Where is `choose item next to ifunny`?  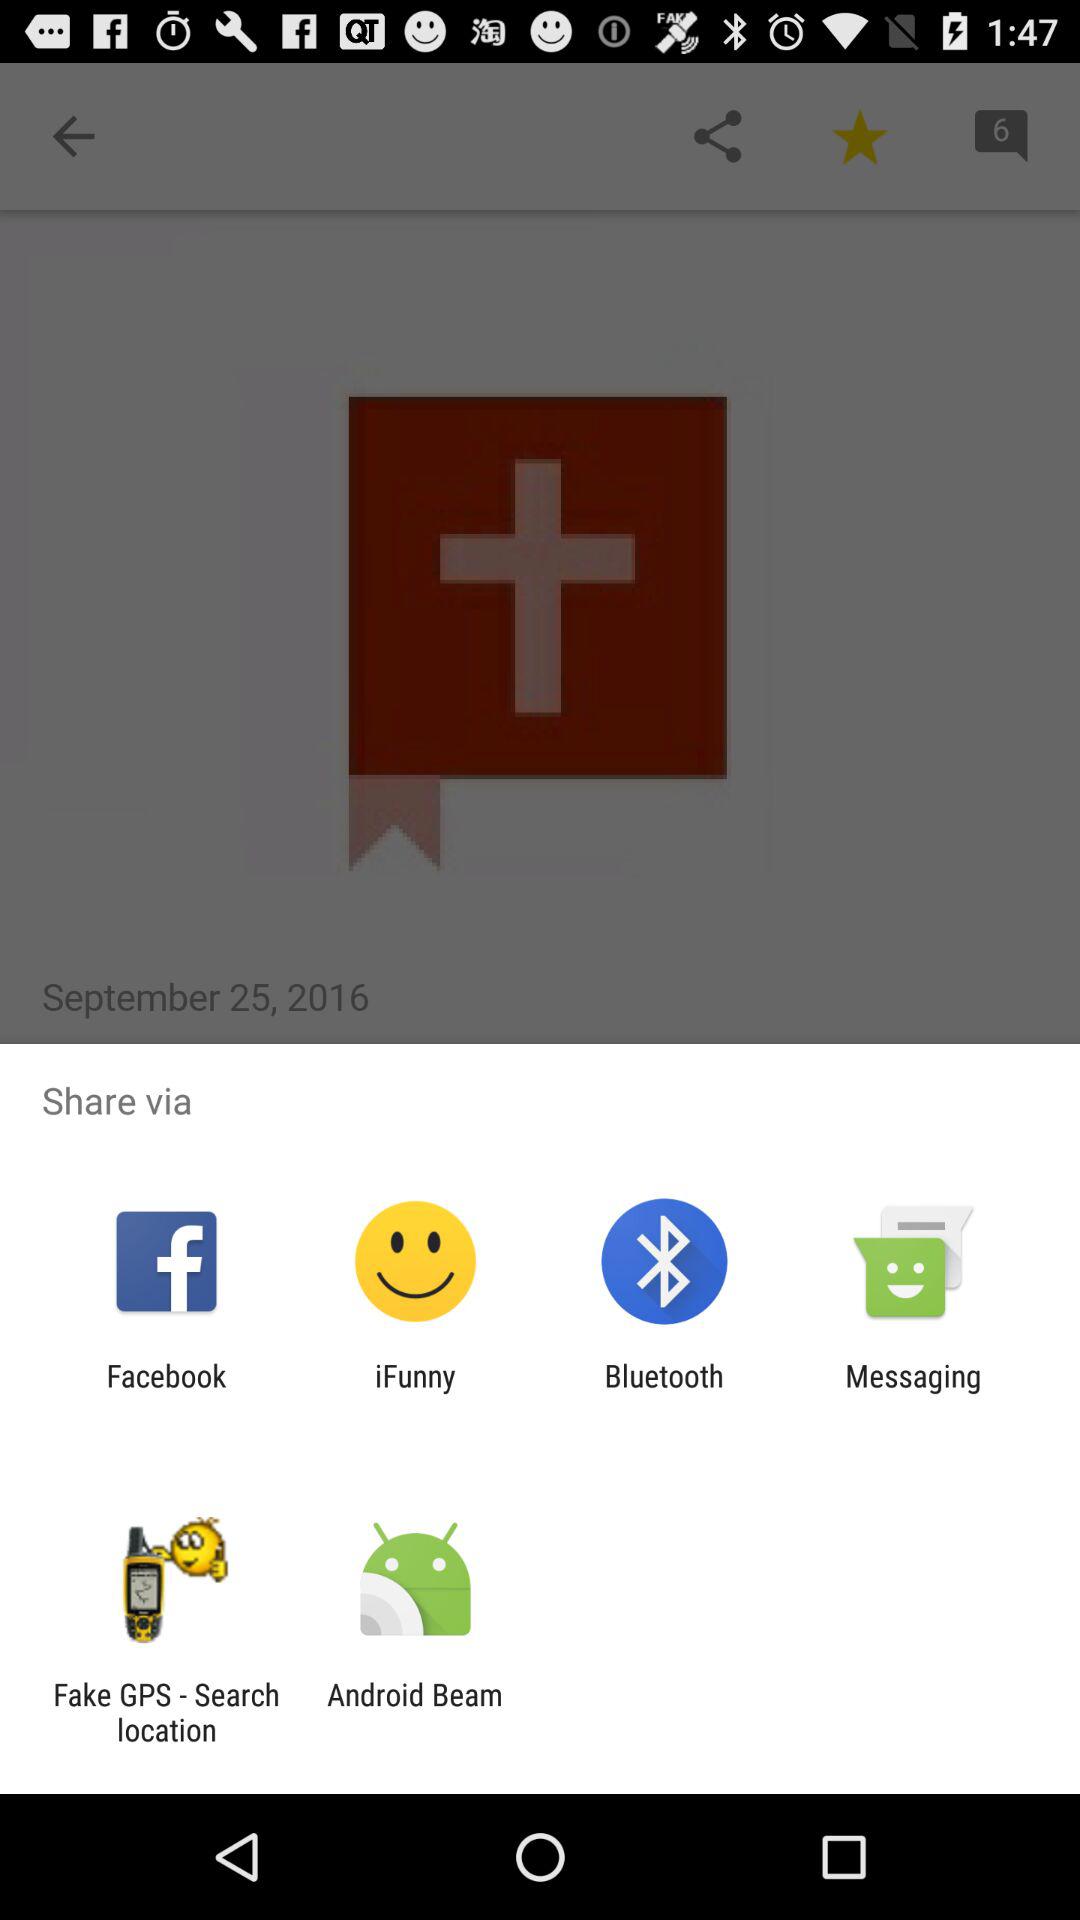 choose item next to ifunny is located at coordinates (664, 1393).